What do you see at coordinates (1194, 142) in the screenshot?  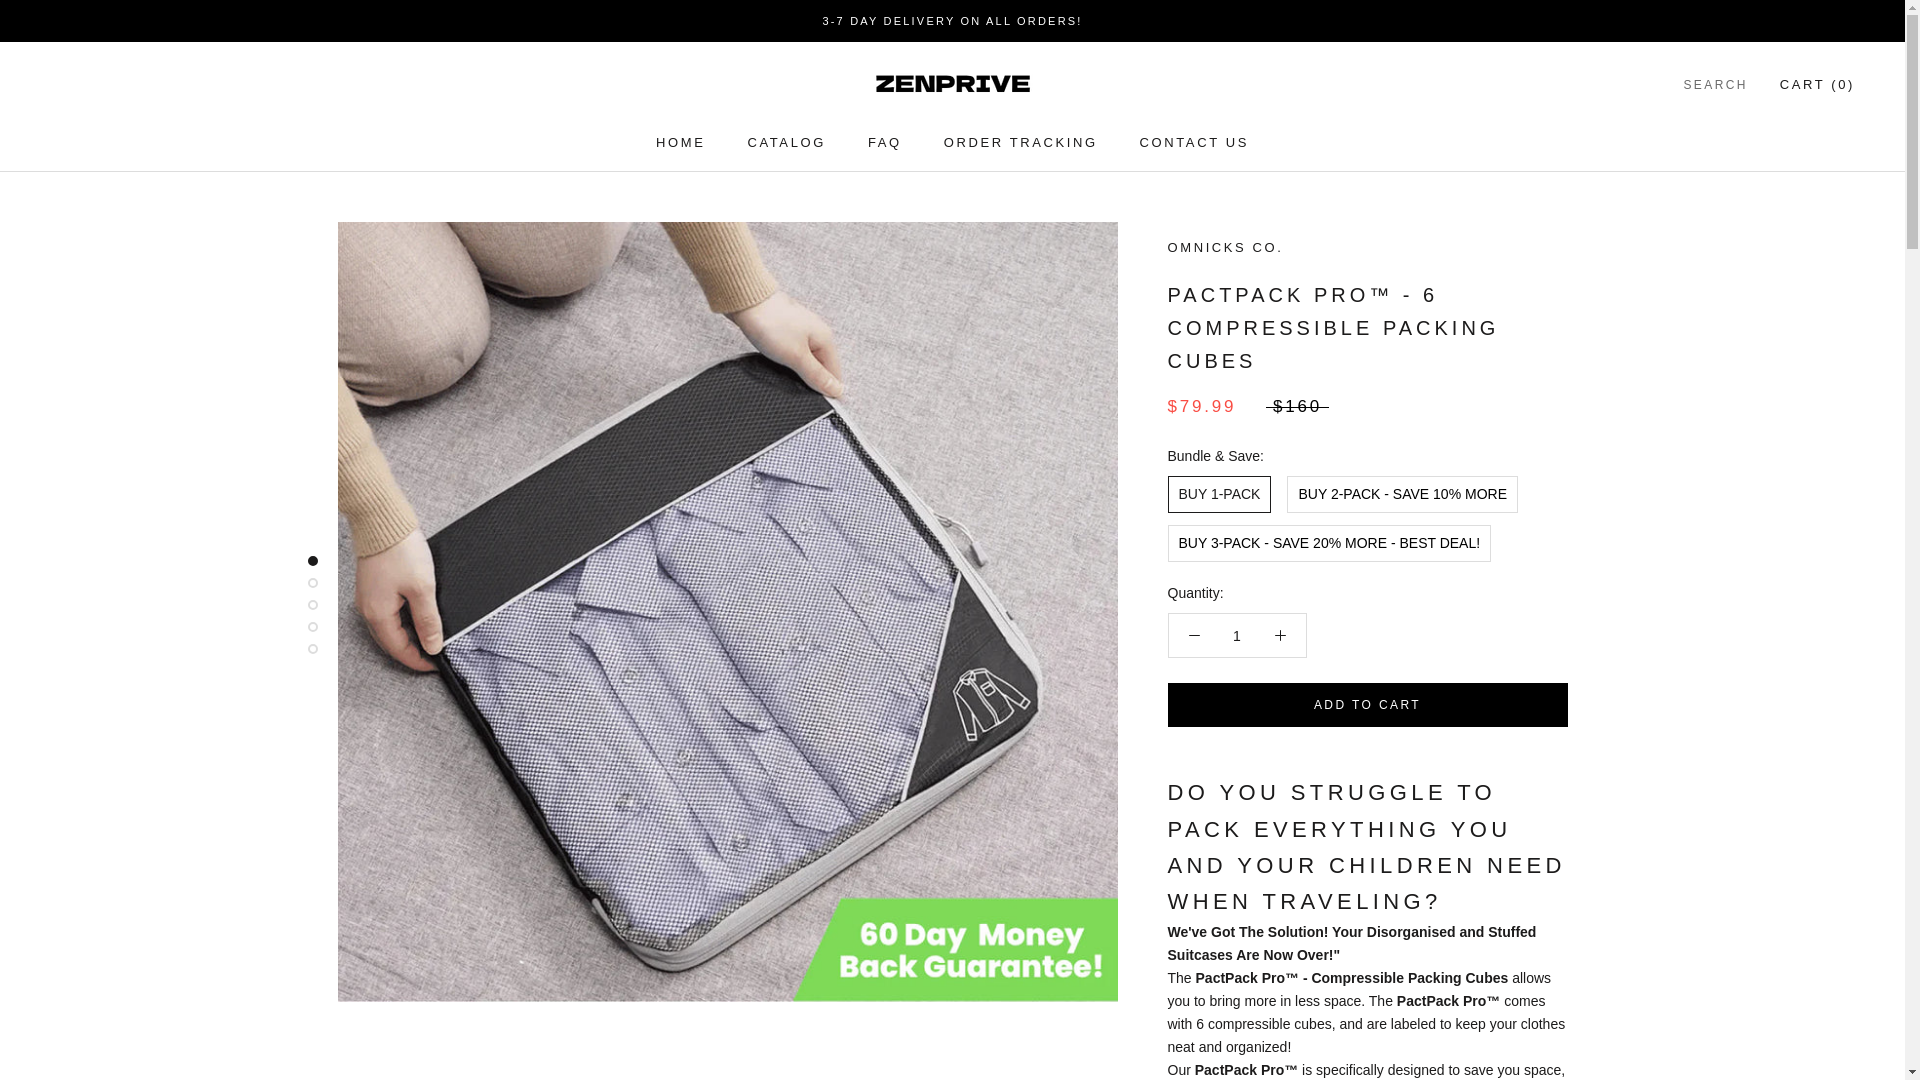 I see `SEARCH` at bounding box center [1194, 142].